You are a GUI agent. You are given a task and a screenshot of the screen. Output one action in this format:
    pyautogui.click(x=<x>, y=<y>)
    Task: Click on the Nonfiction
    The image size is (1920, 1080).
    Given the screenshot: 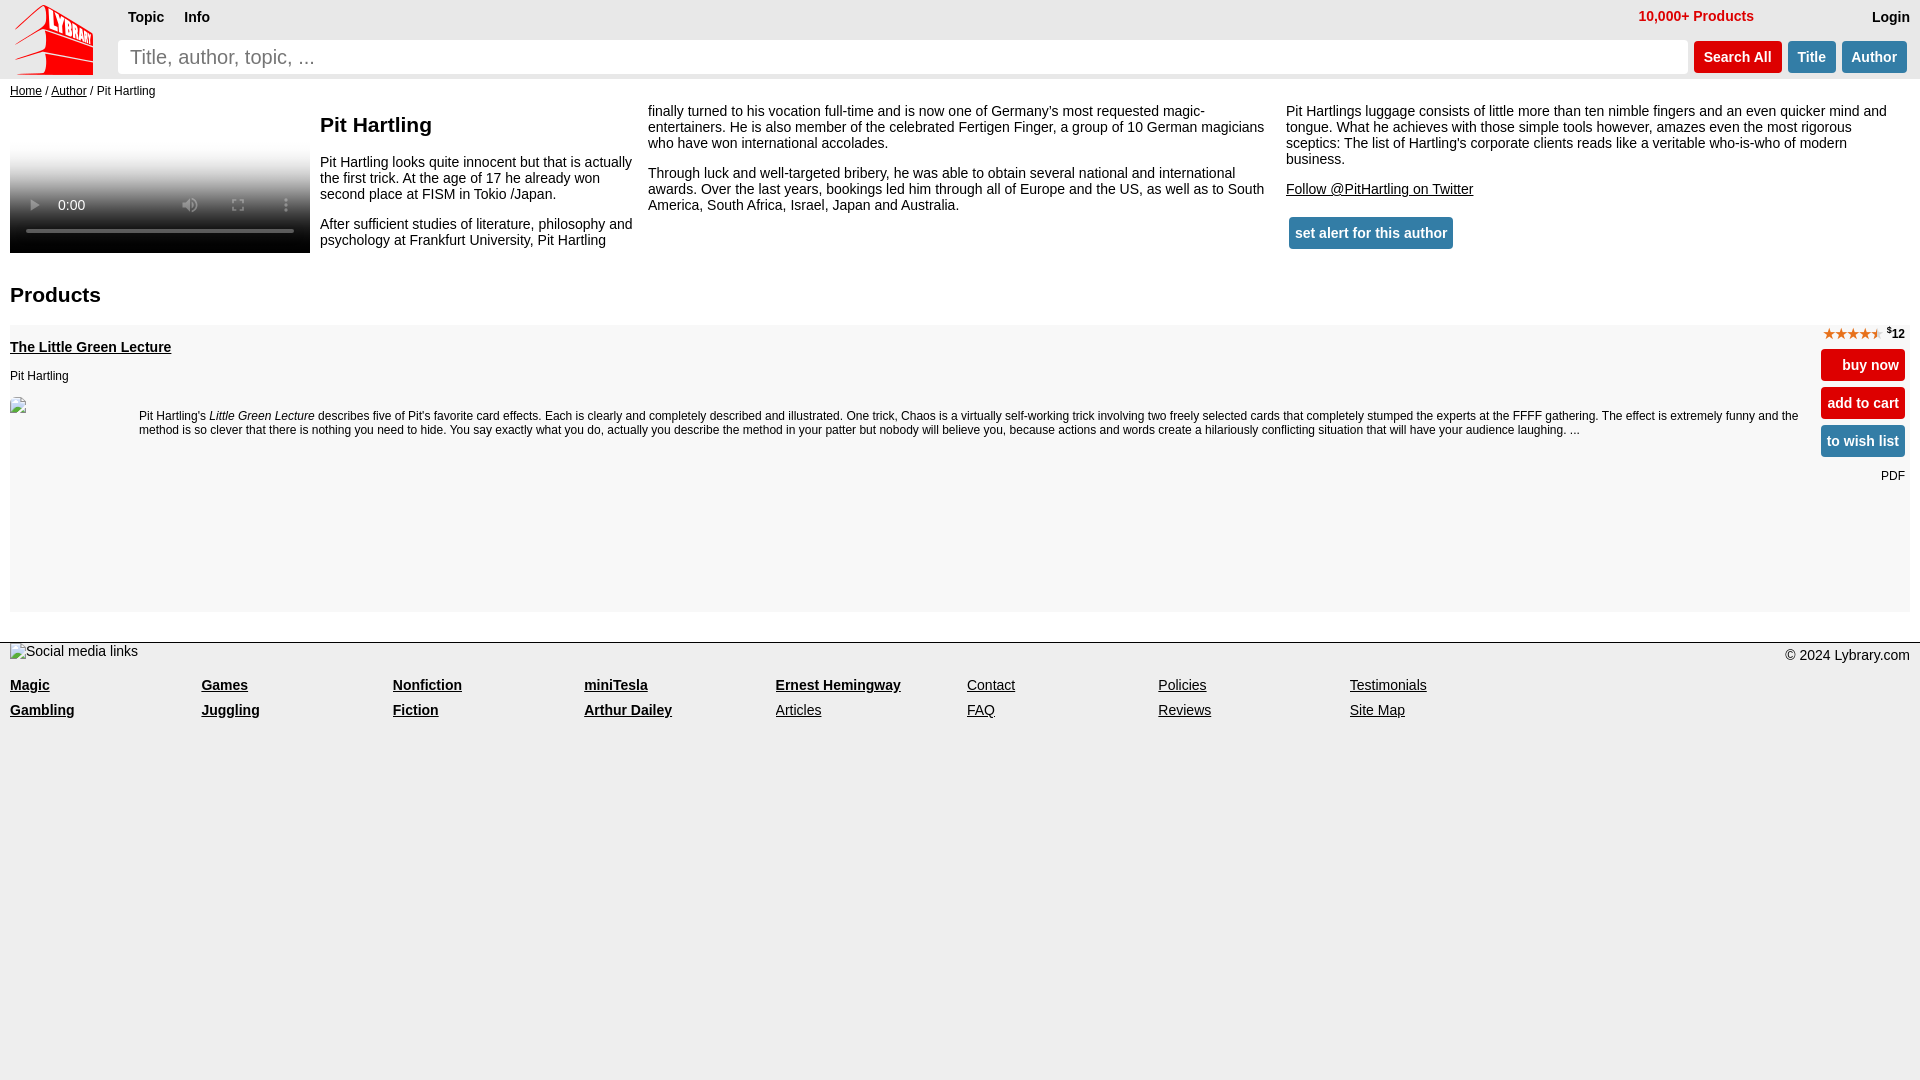 What is the action you would take?
    pyautogui.click(x=428, y=685)
    